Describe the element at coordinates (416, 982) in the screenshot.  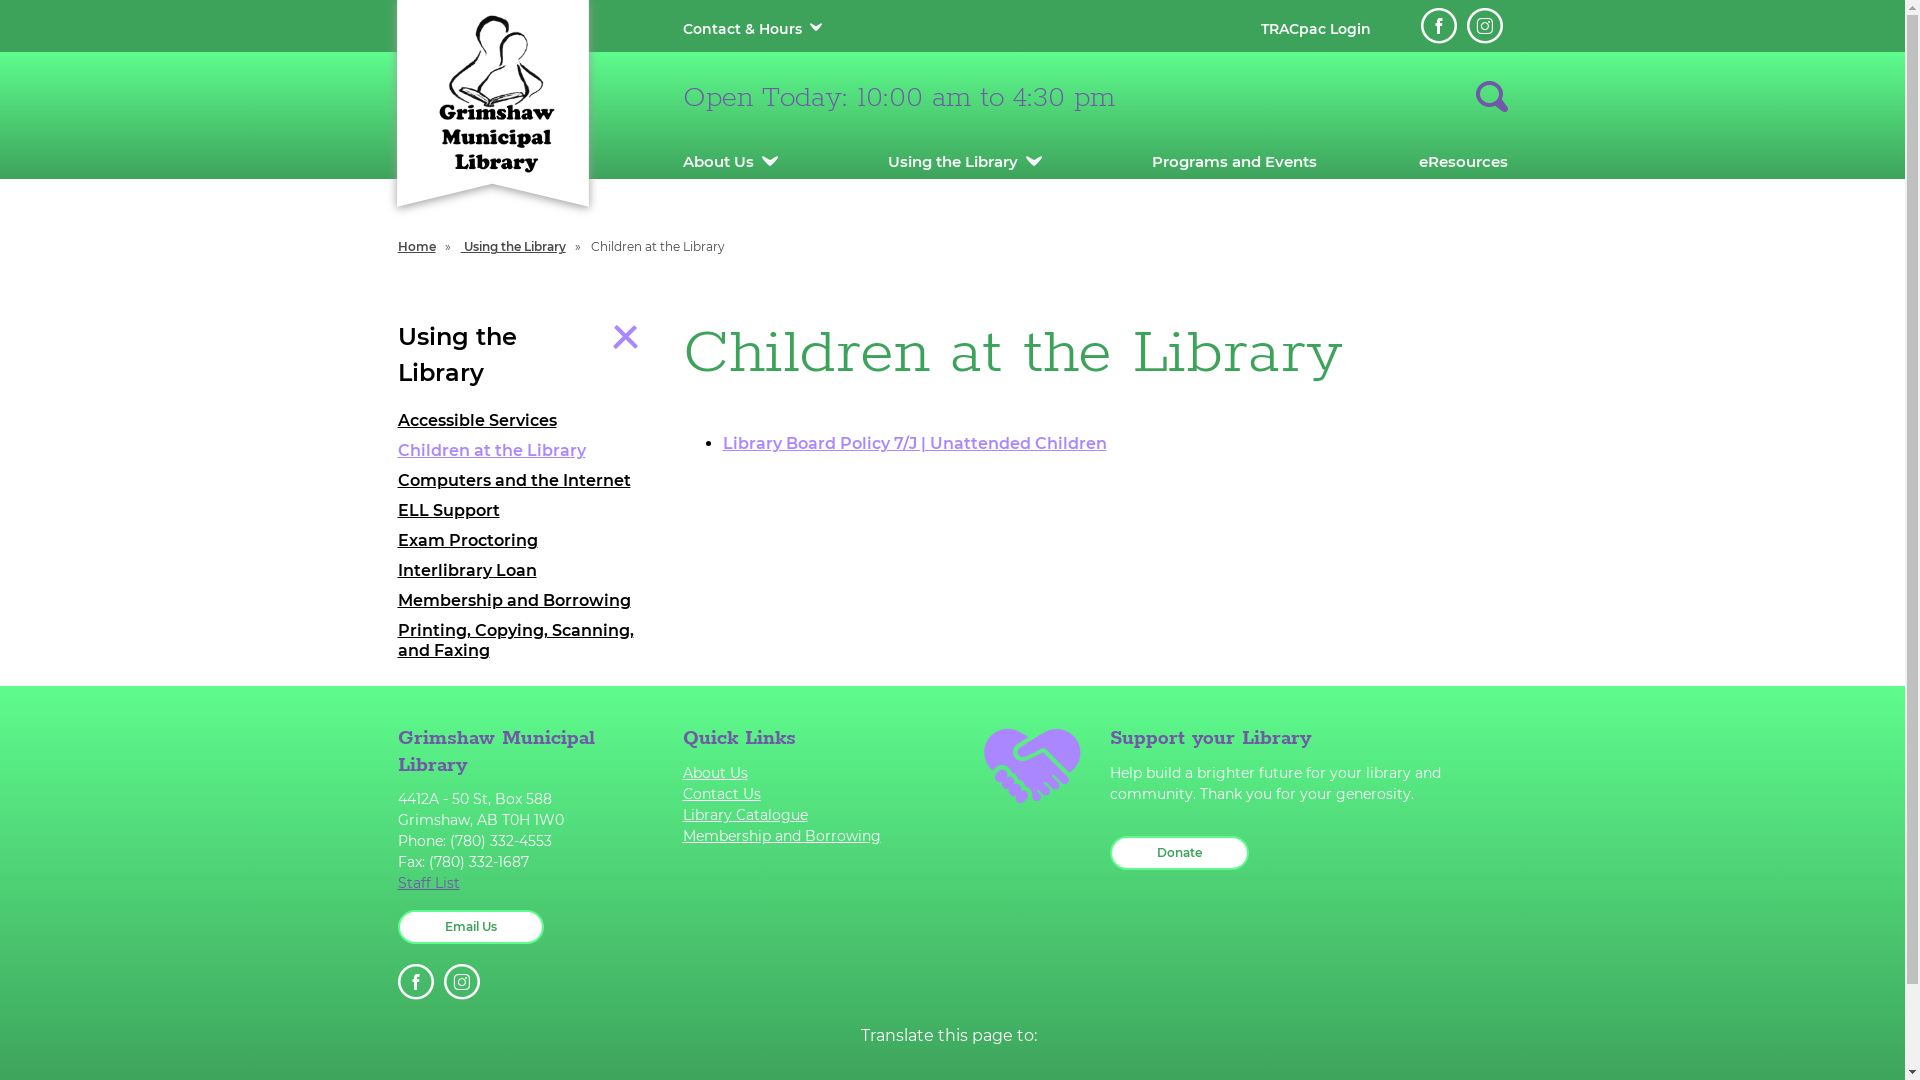
I see `Facebook` at that location.